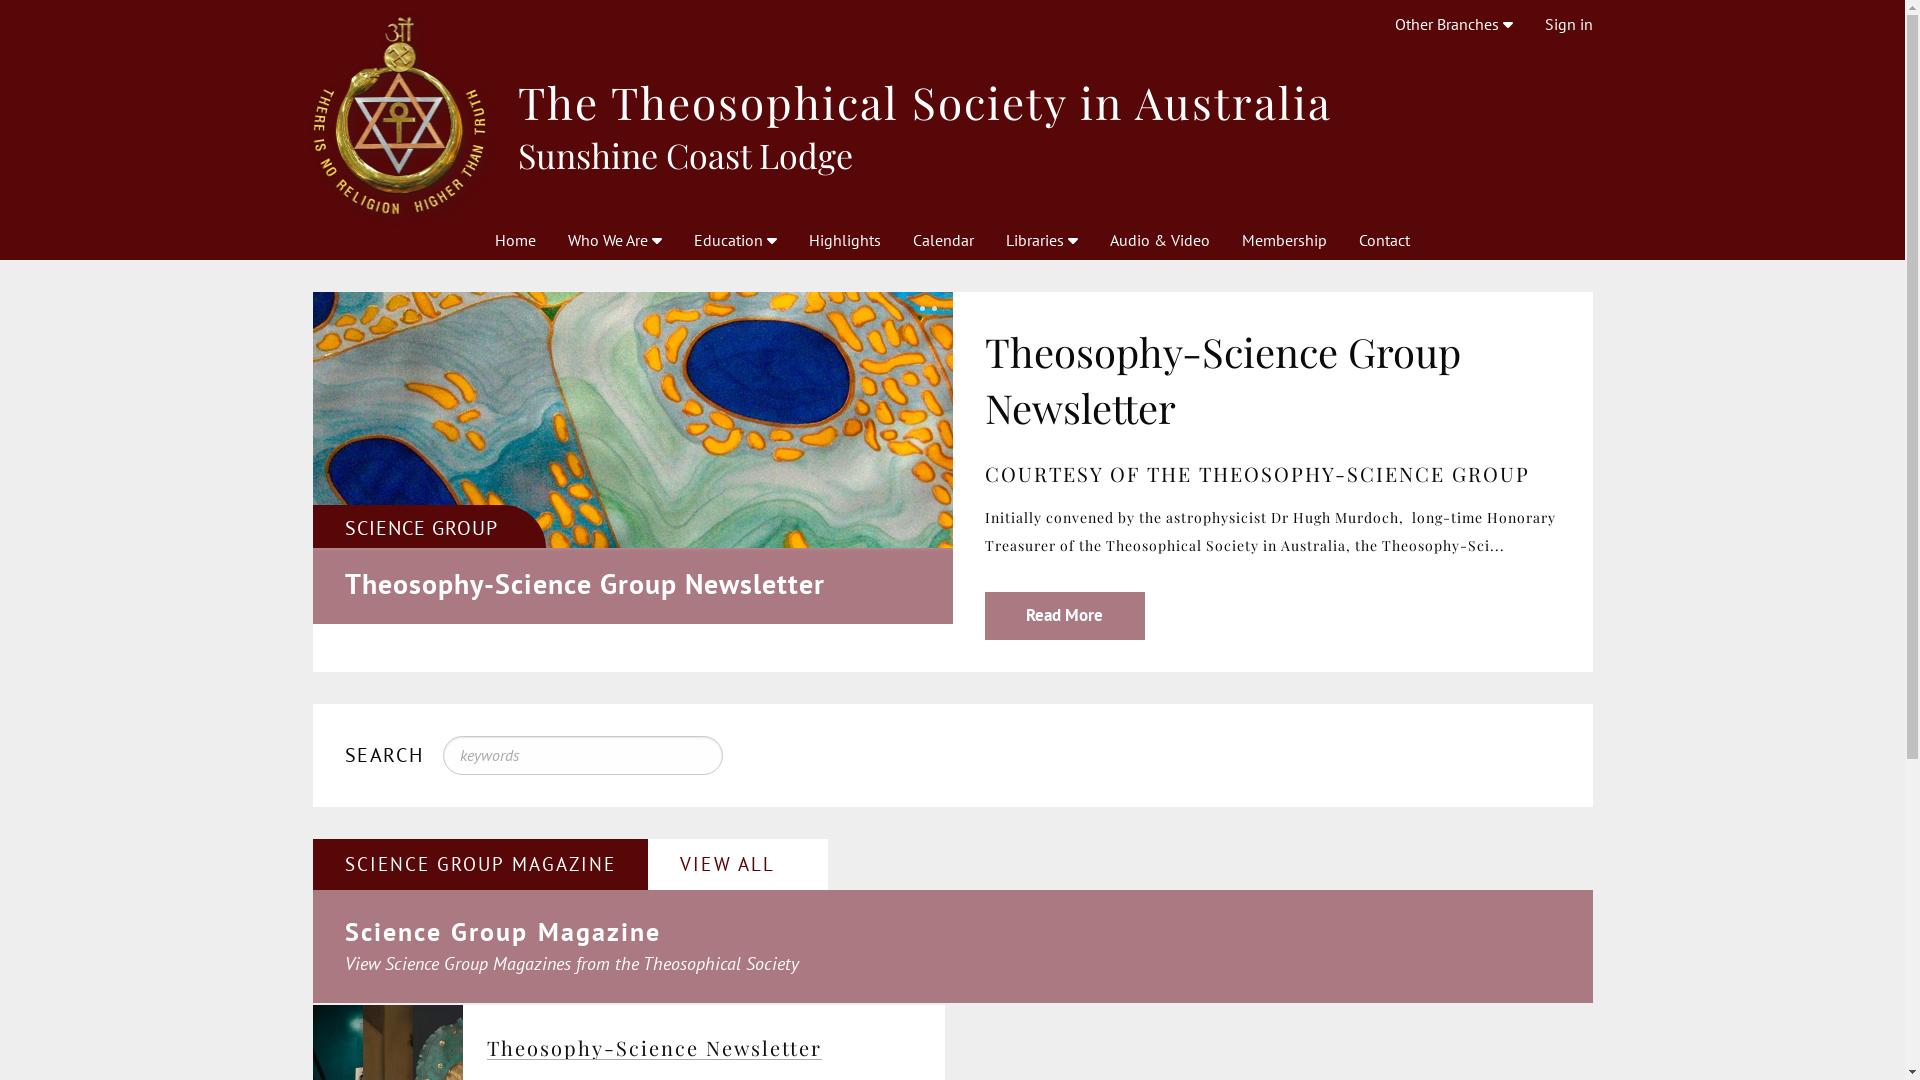  Describe the element at coordinates (952, 116) in the screenshot. I see `The Theosophical
Society in Australia
Sunshine Coast Lodge` at that location.